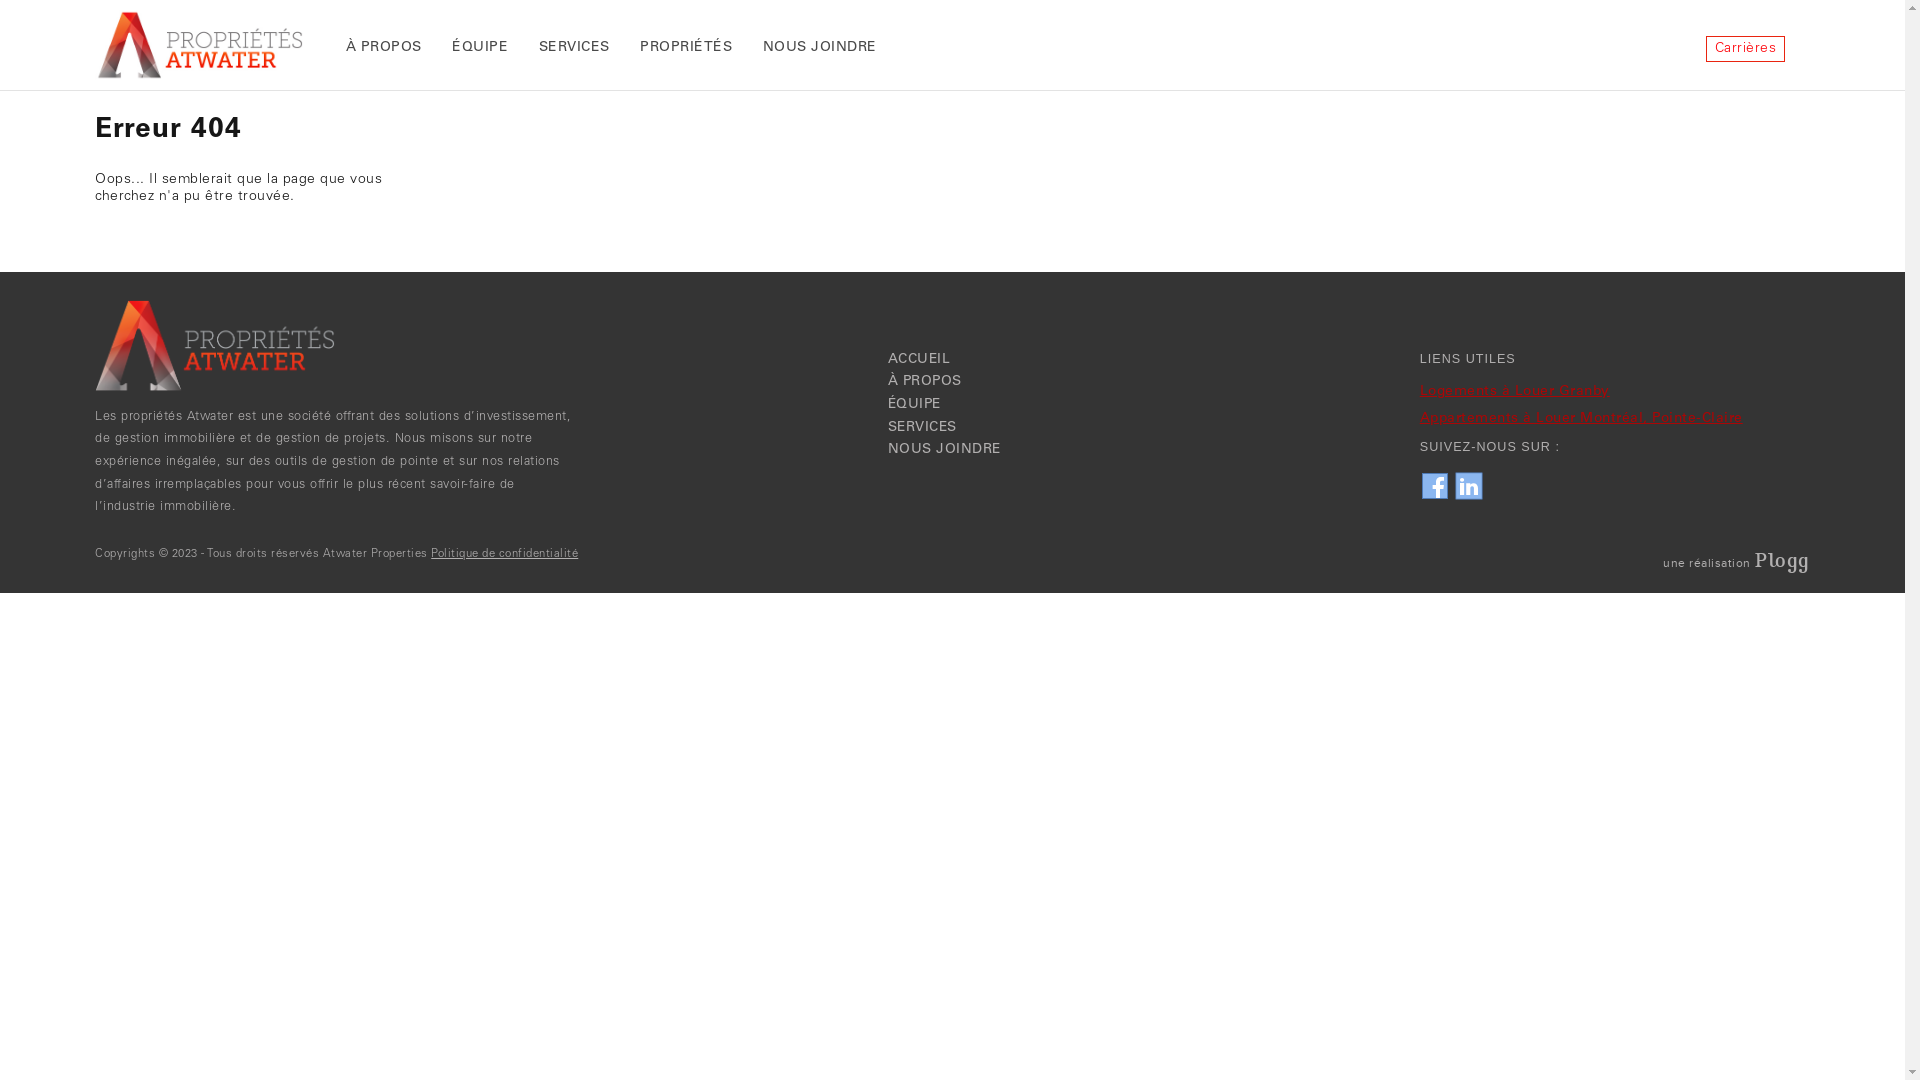 The height and width of the screenshot is (1080, 1920). Describe the element at coordinates (944, 450) in the screenshot. I see `NOUS JOINDRE` at that location.